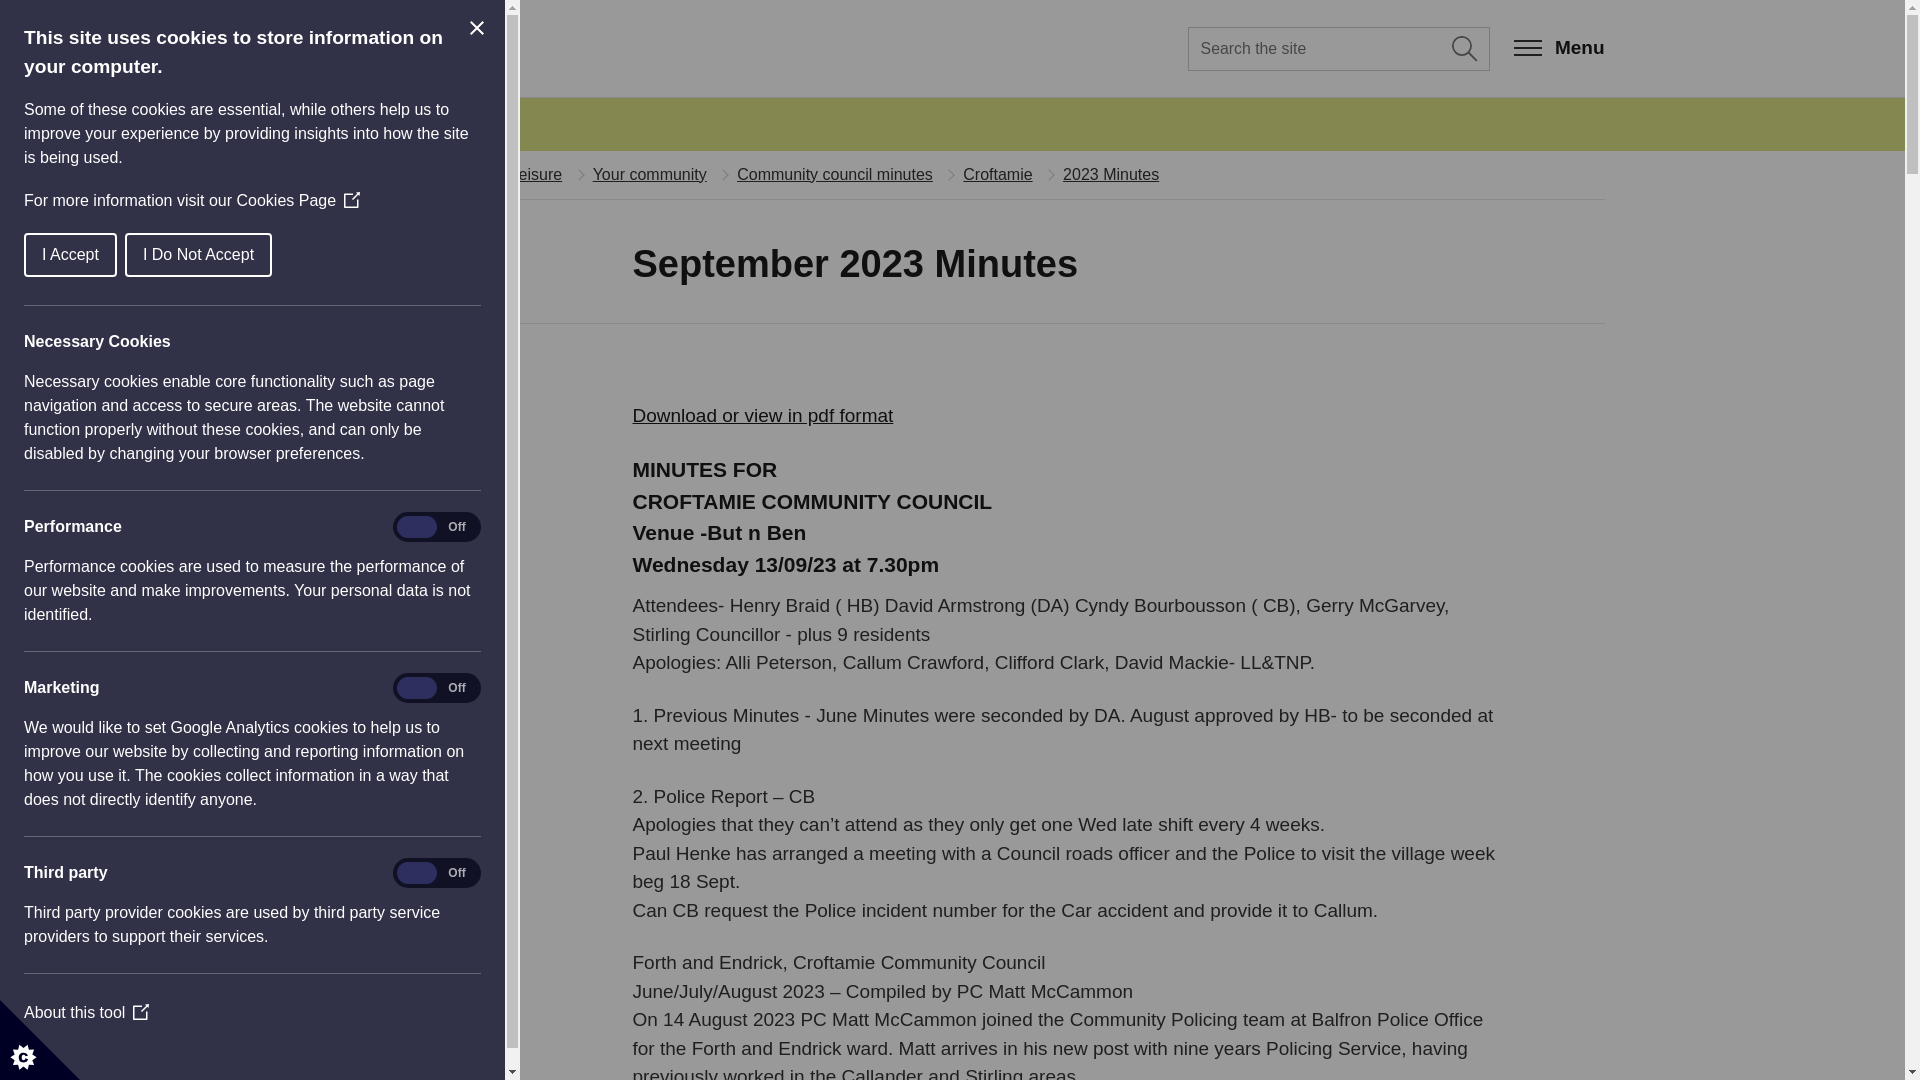 The image size is (1920, 1080). What do you see at coordinates (404, 123) in the screenshot?
I see `Service updates` at bounding box center [404, 123].